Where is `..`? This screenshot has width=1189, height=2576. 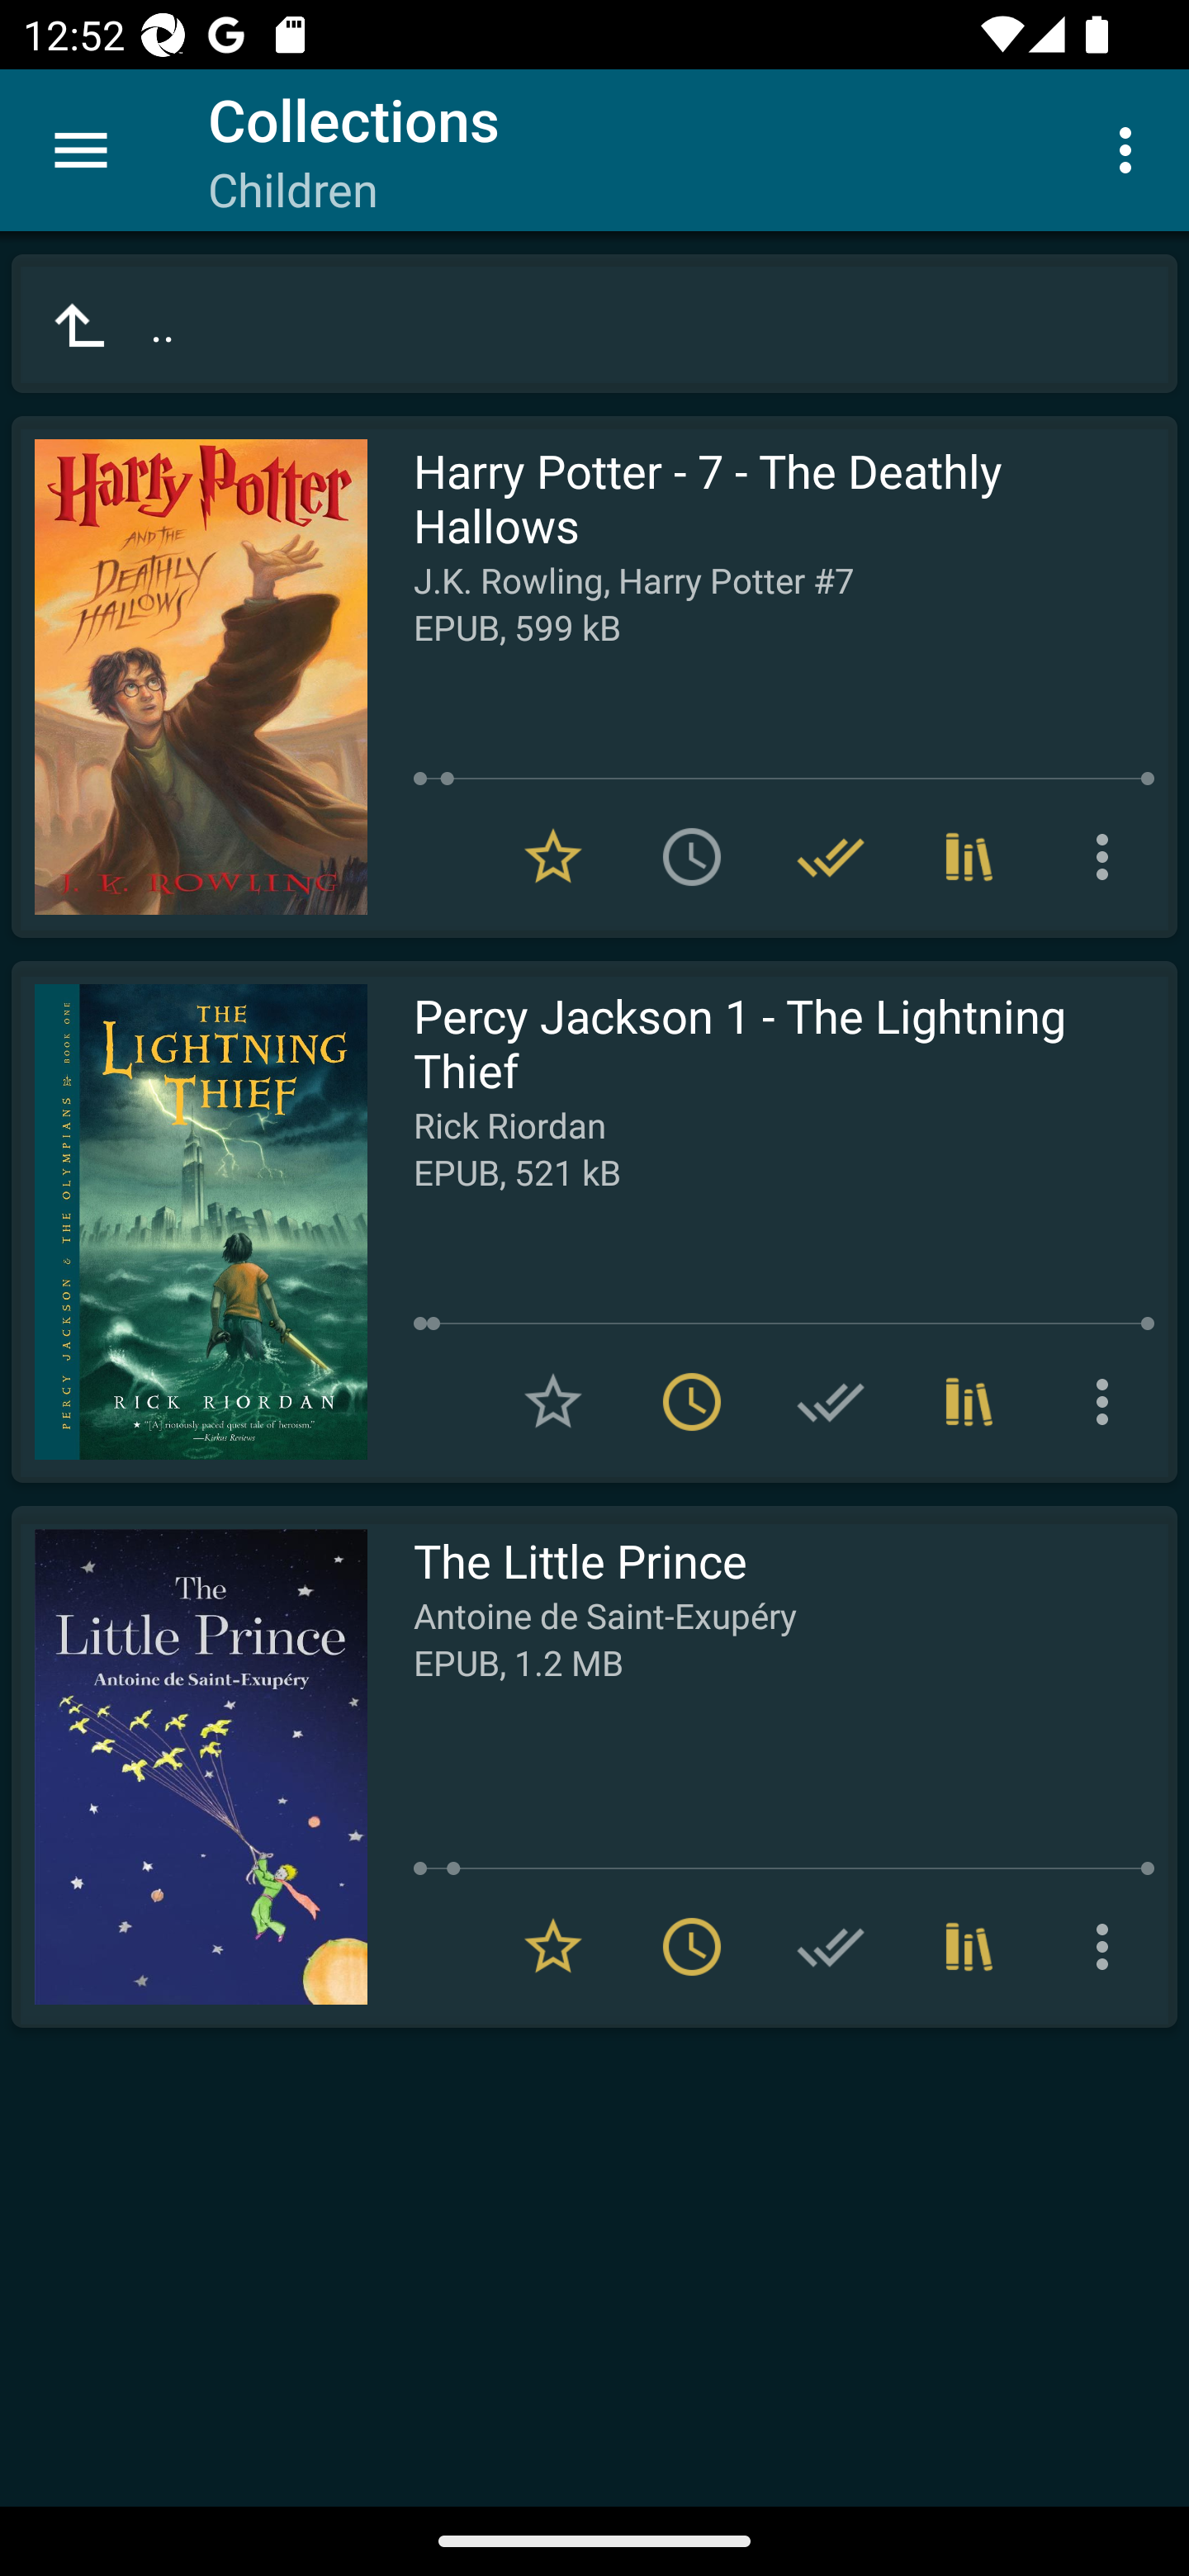 .. is located at coordinates (594, 324).